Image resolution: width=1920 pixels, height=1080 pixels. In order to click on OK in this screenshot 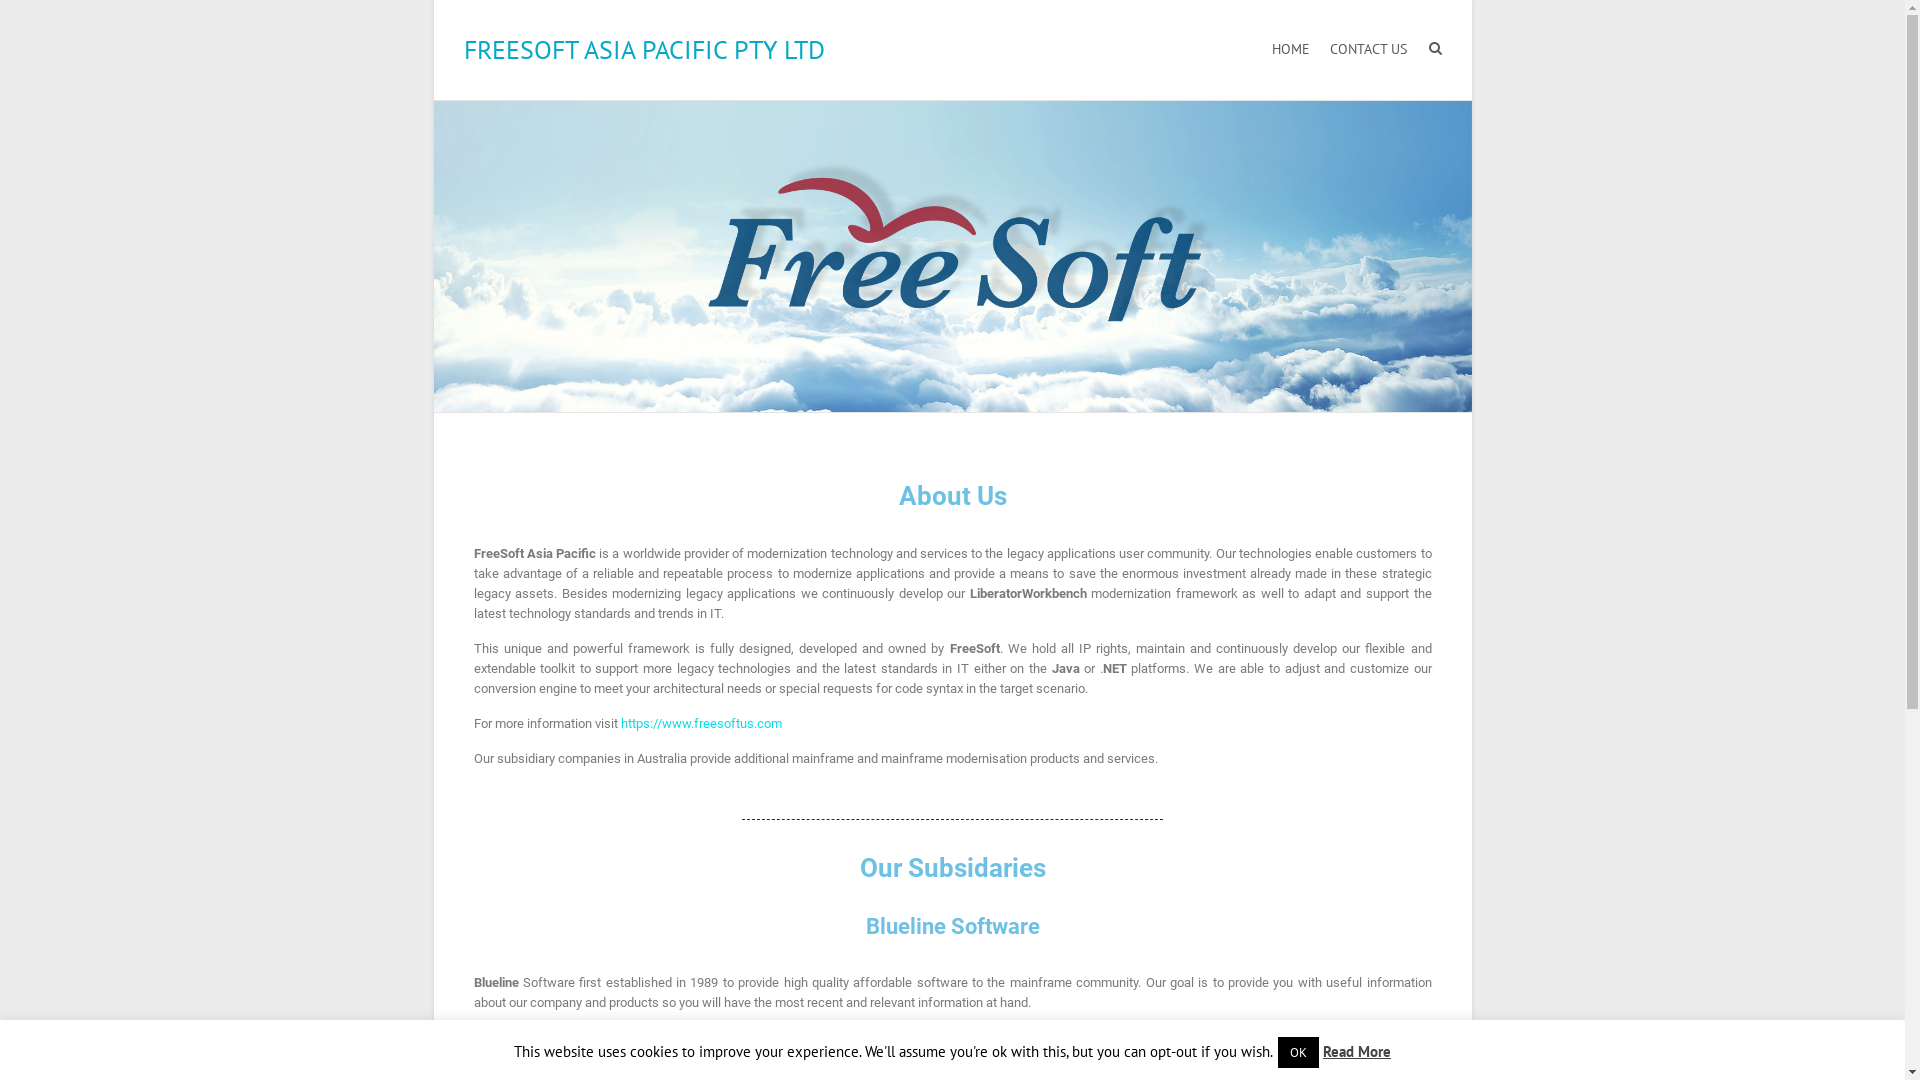, I will do `click(1298, 1052)`.